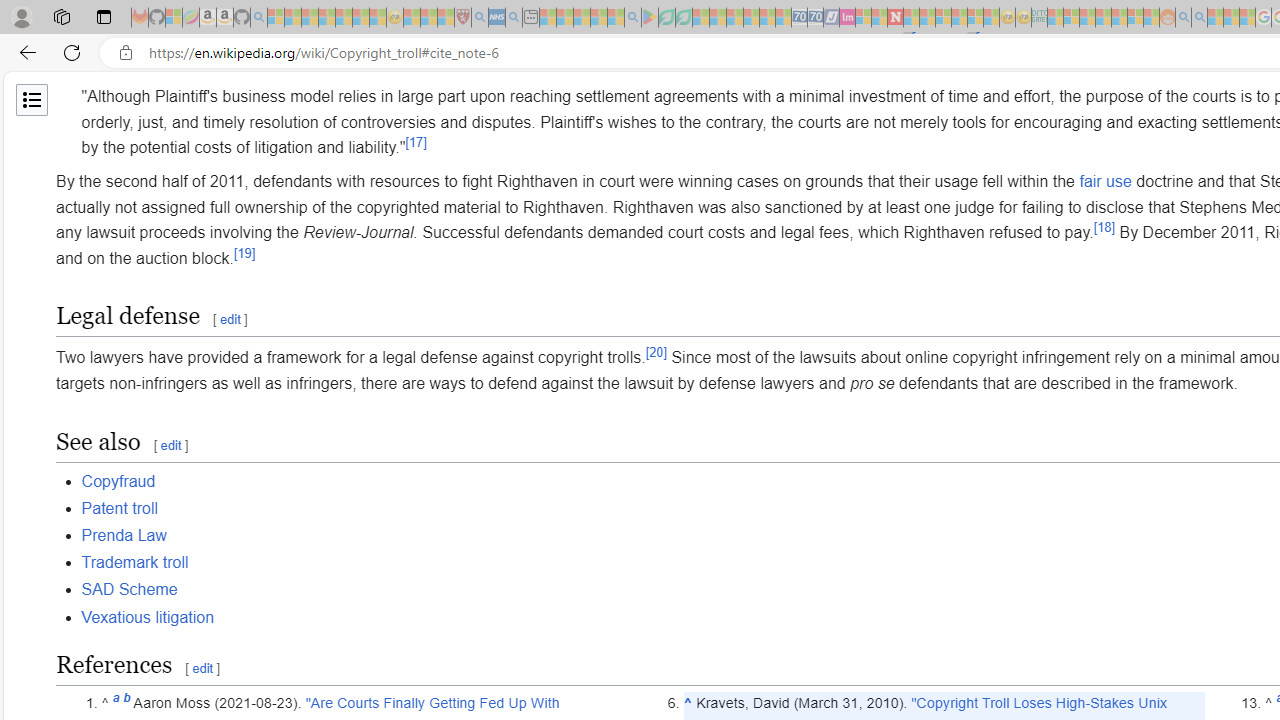 The width and height of the screenshot is (1280, 720). I want to click on [17], so click(416, 143).